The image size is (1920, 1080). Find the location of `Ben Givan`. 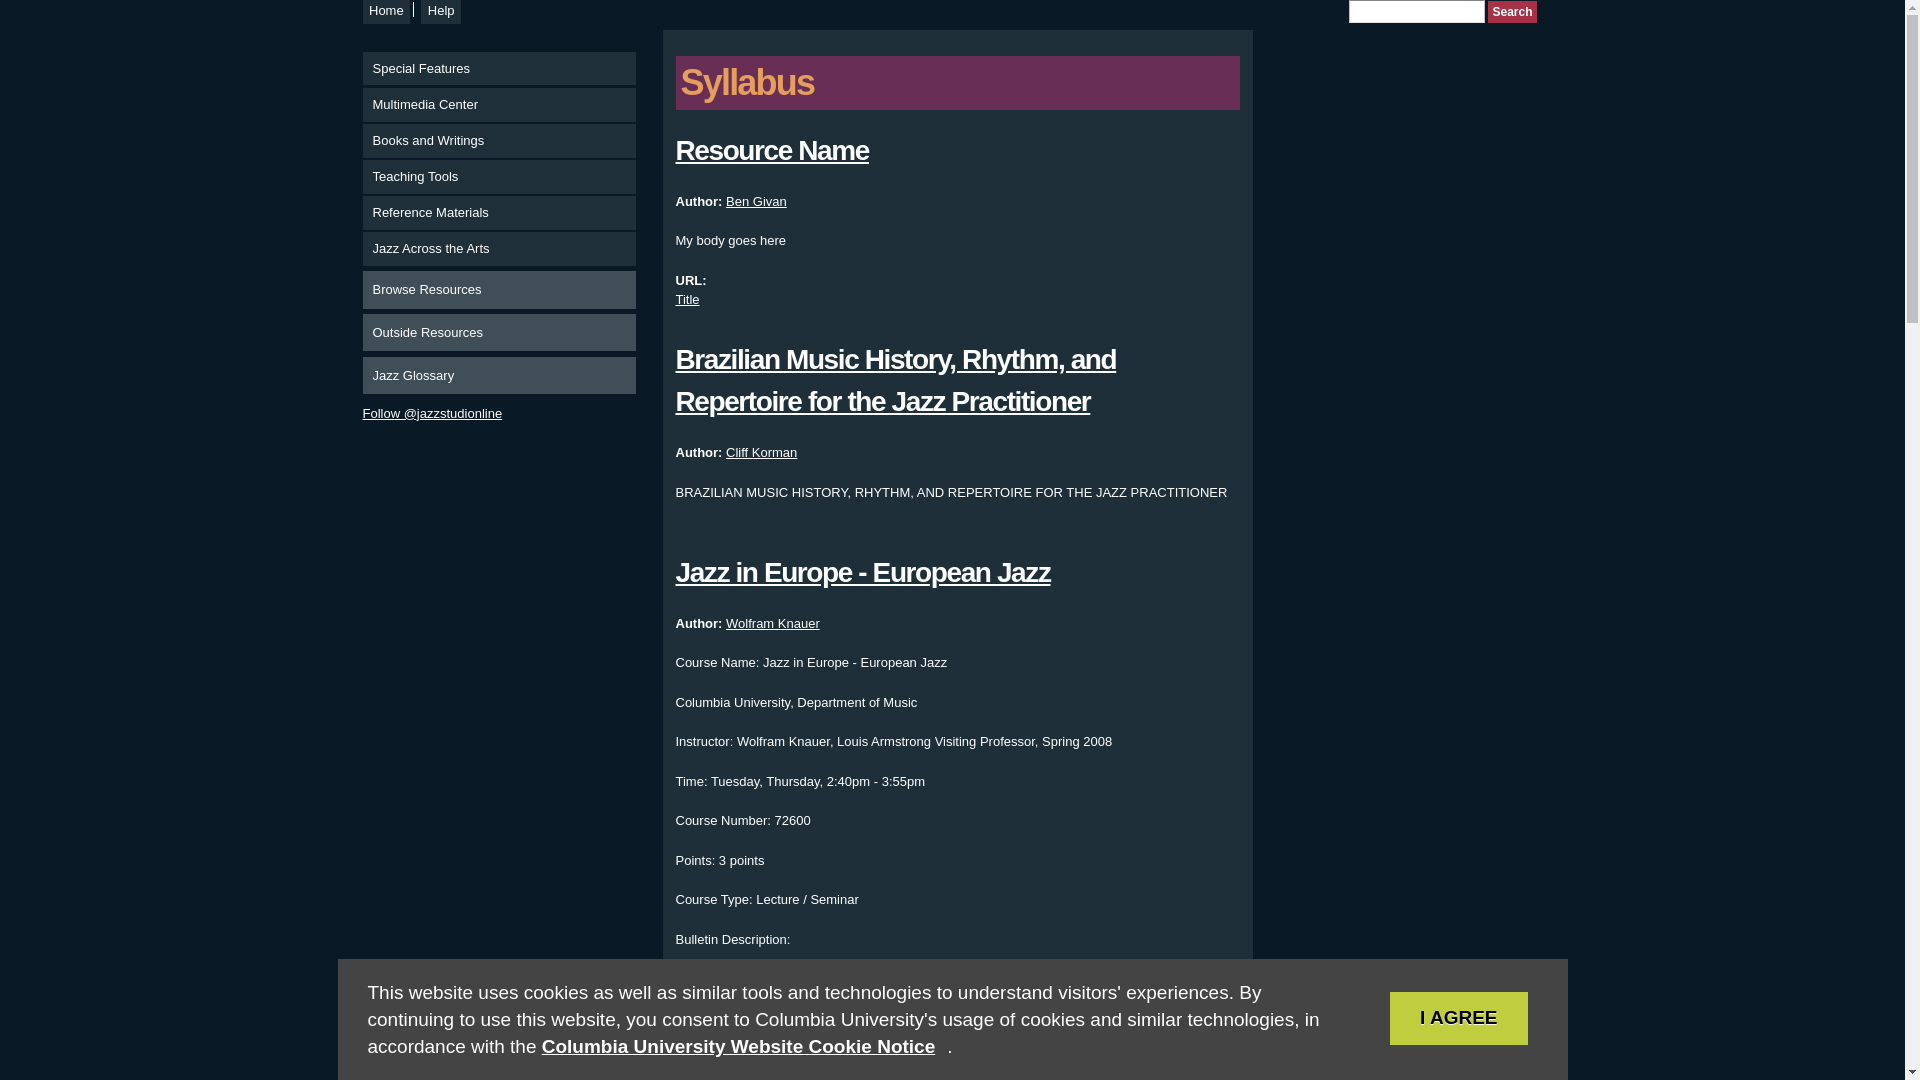

Ben Givan is located at coordinates (756, 202).